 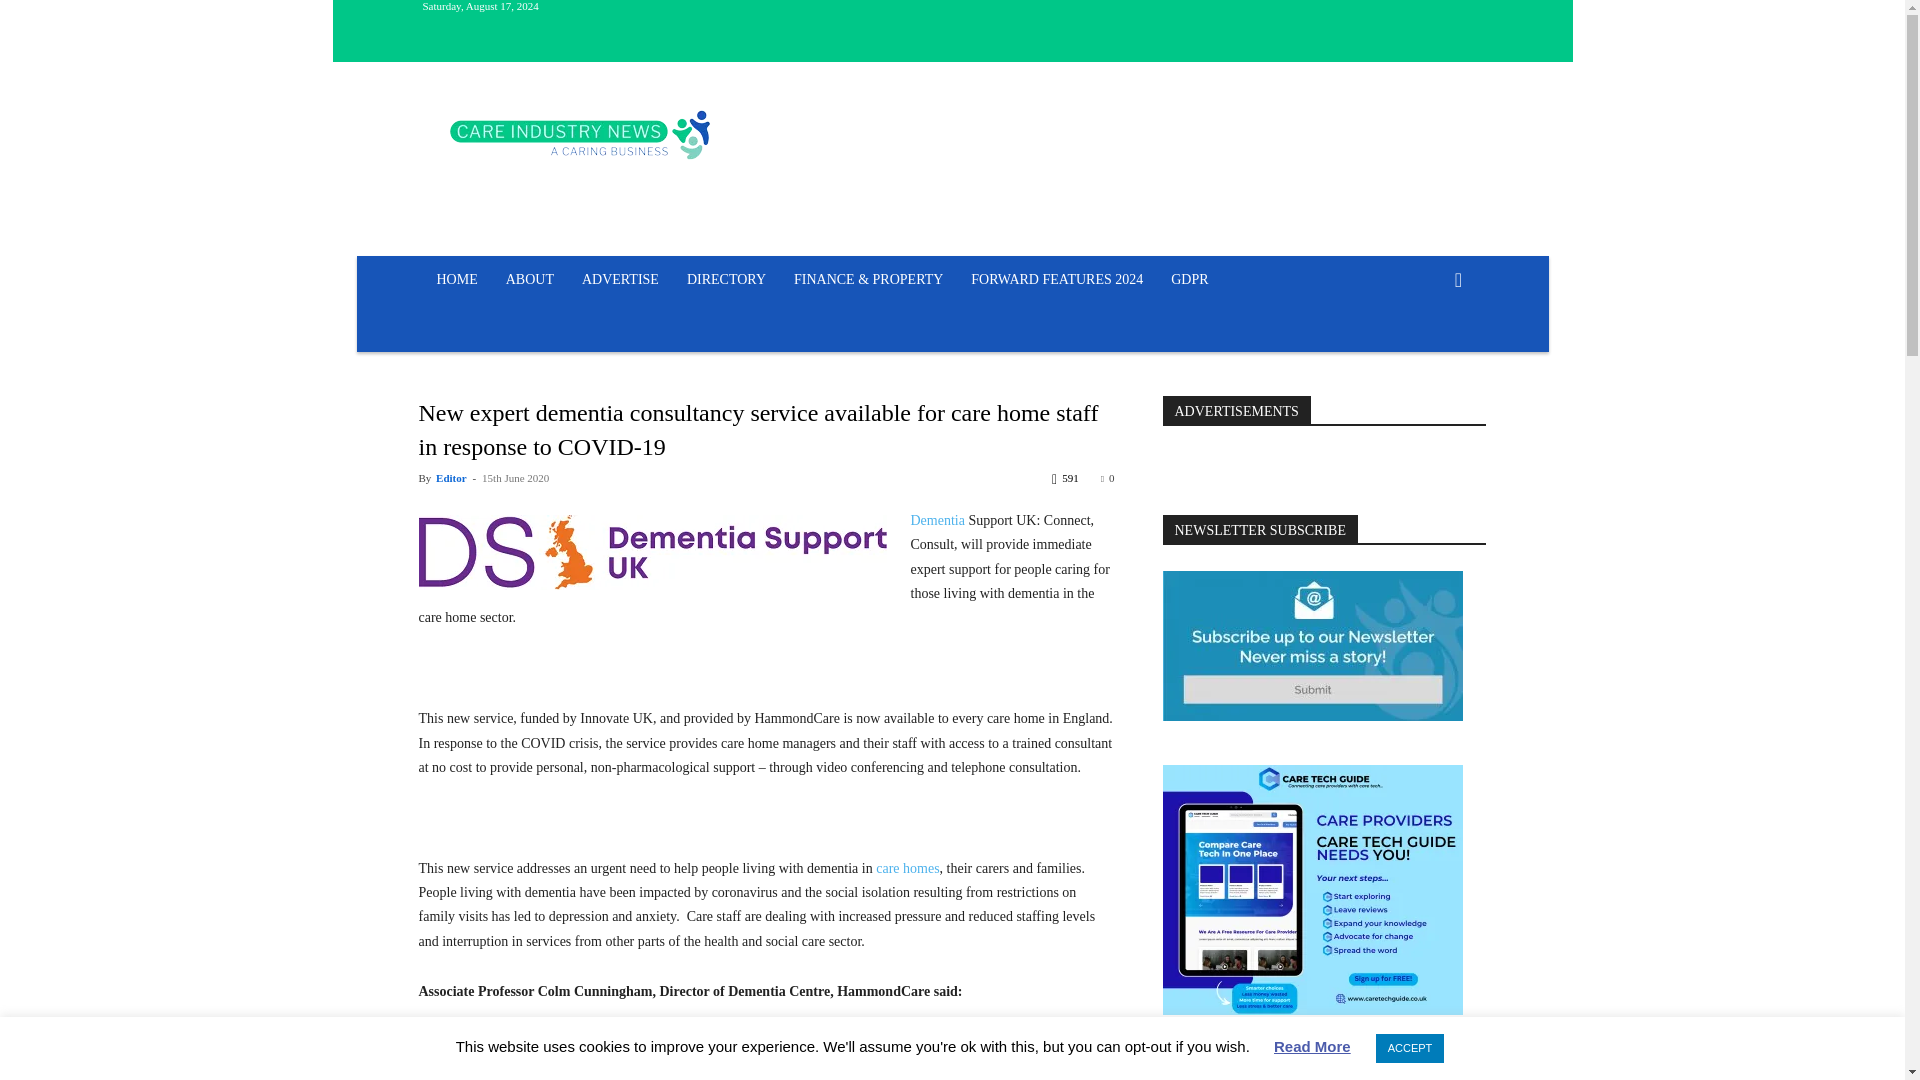 What do you see at coordinates (580, 134) in the screenshot?
I see `Care Industry News` at bounding box center [580, 134].